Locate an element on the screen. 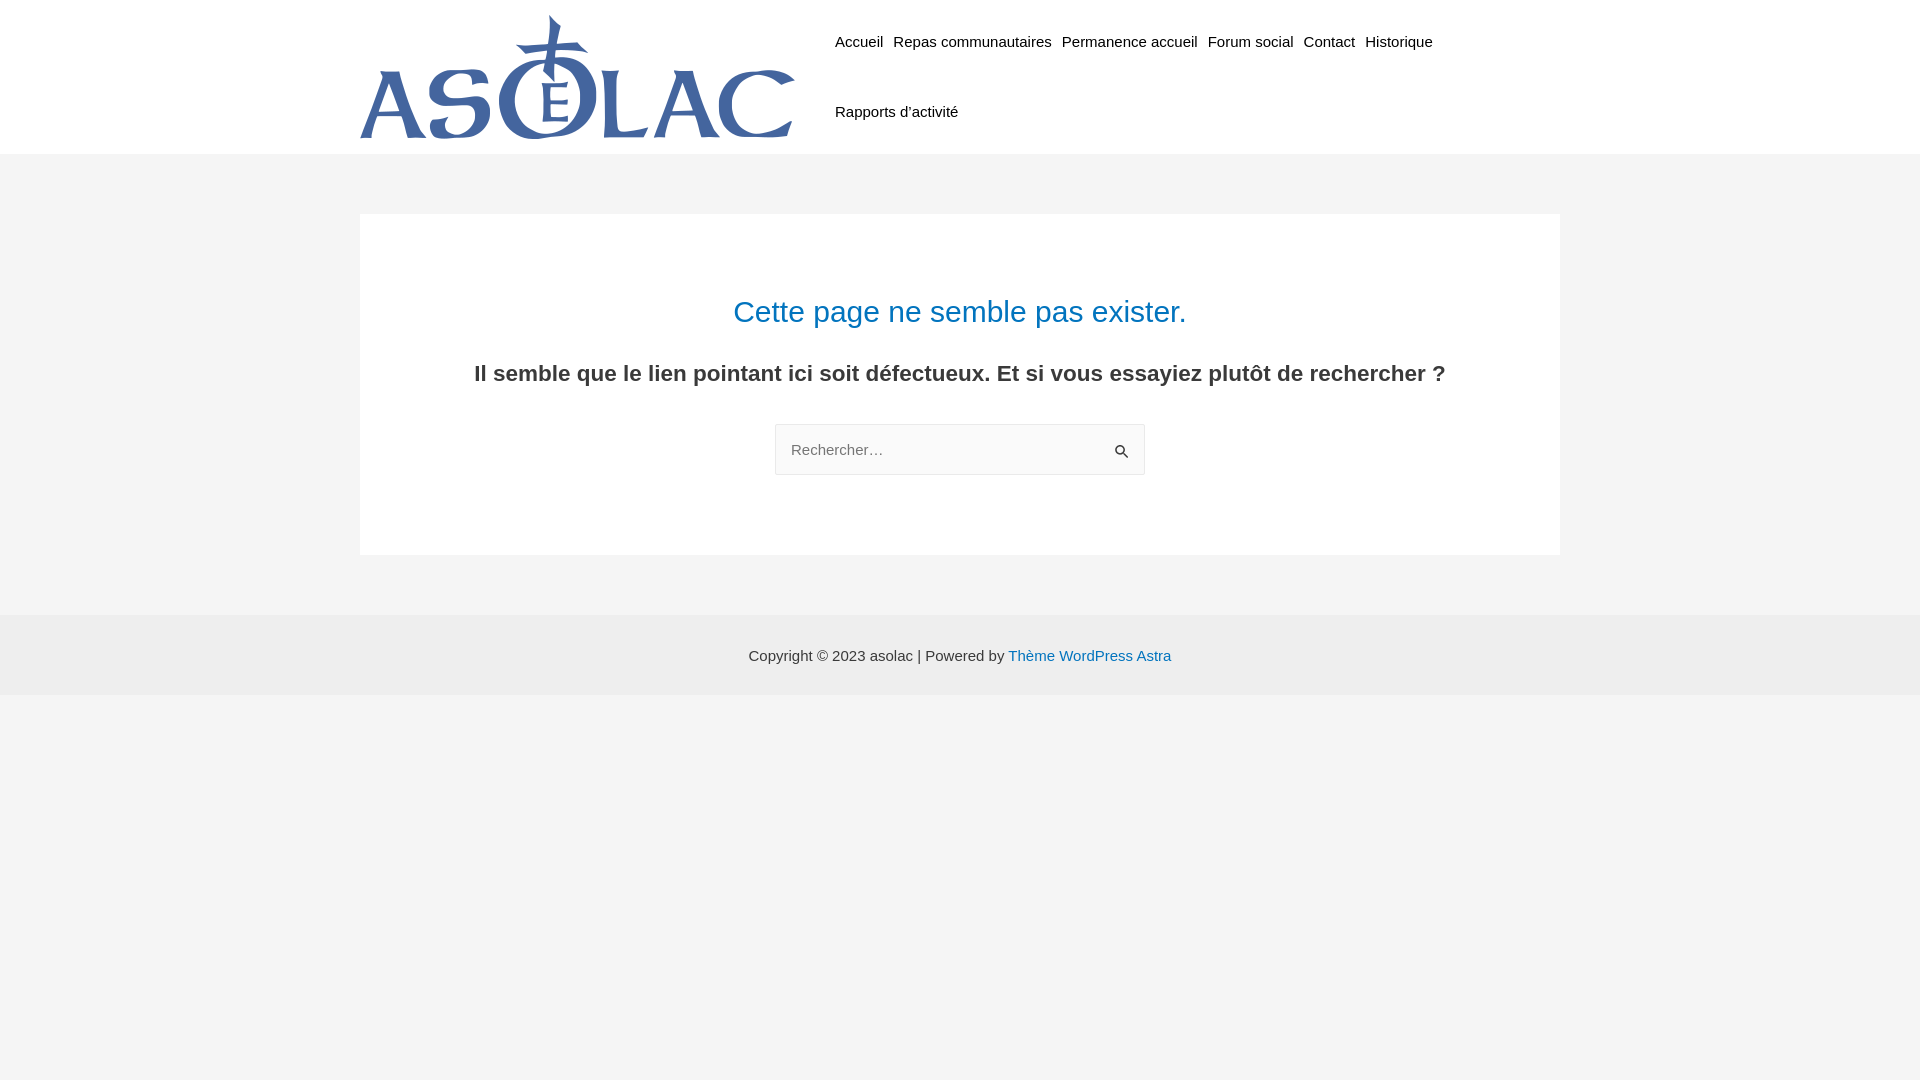  Forum social is located at coordinates (1251, 42).